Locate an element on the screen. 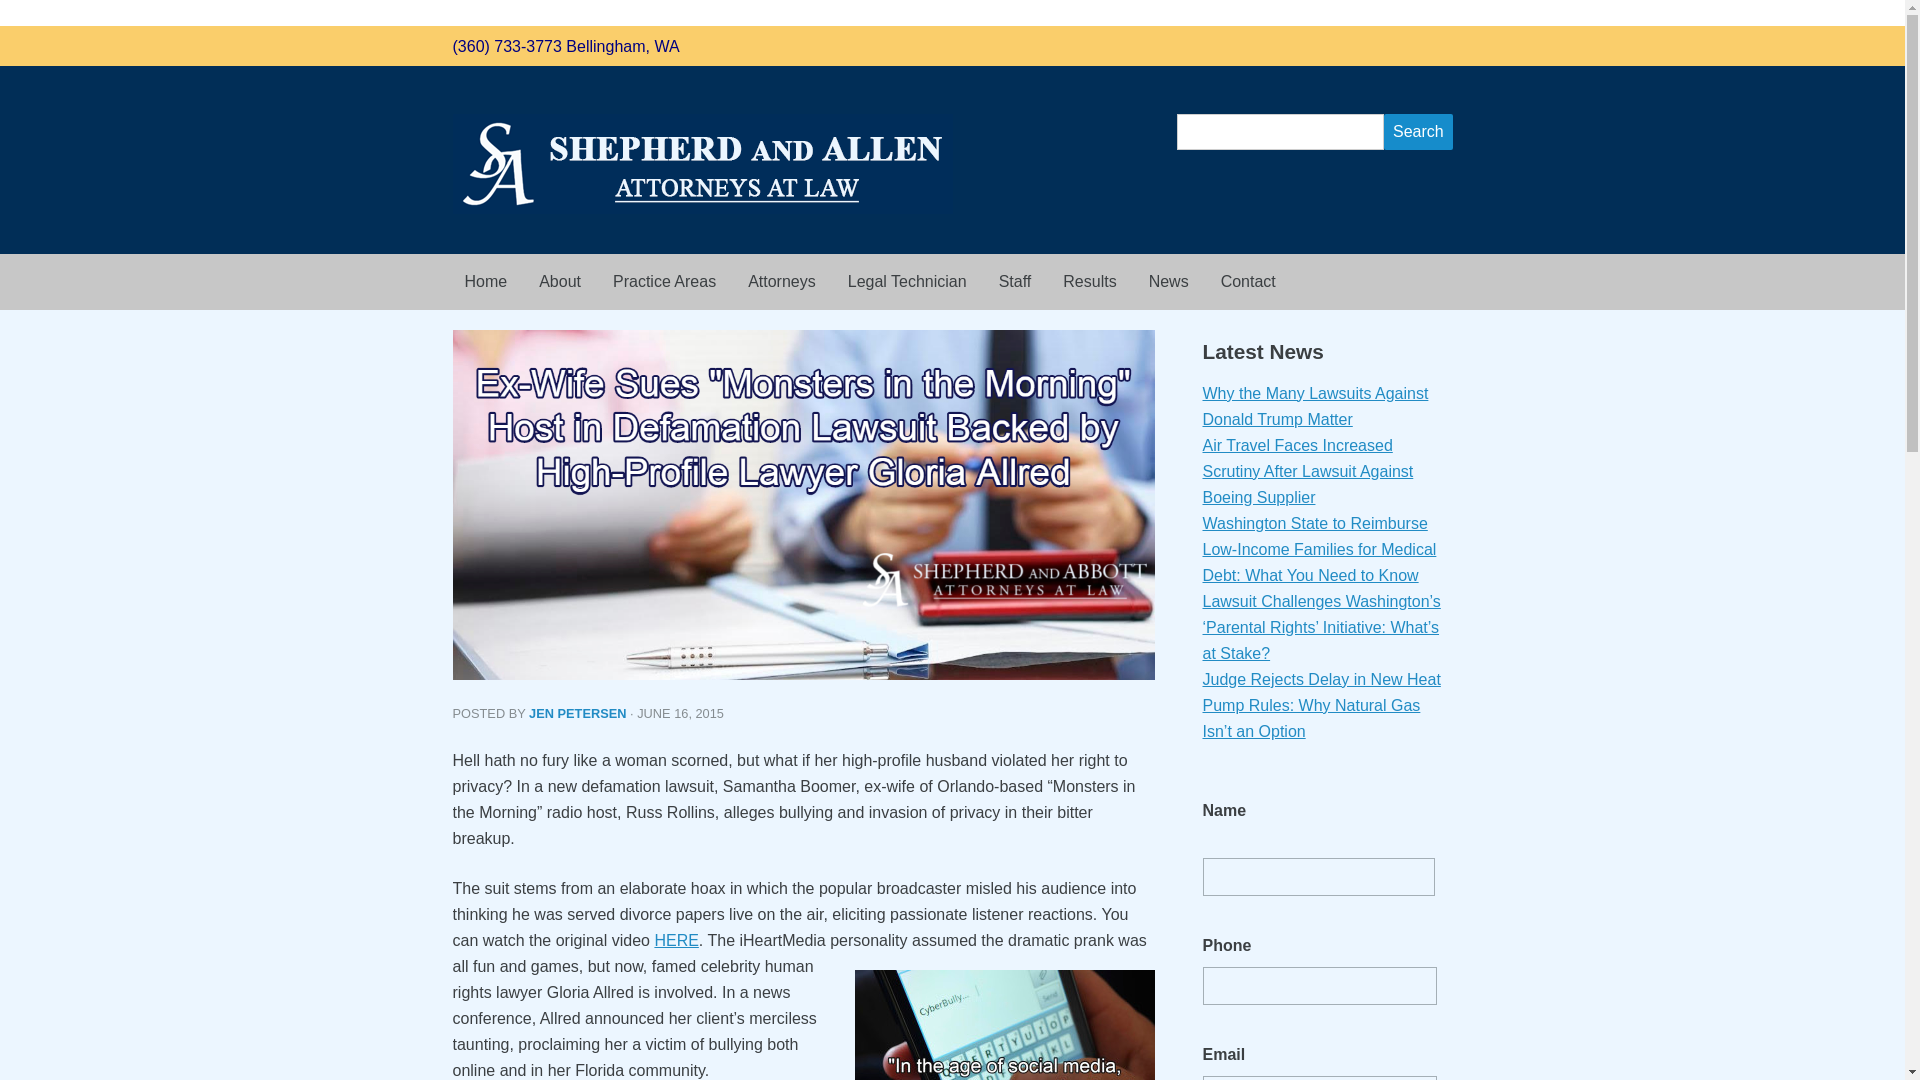  Why the Many Lawsuits Against Donald Trump Matter is located at coordinates (1314, 406).